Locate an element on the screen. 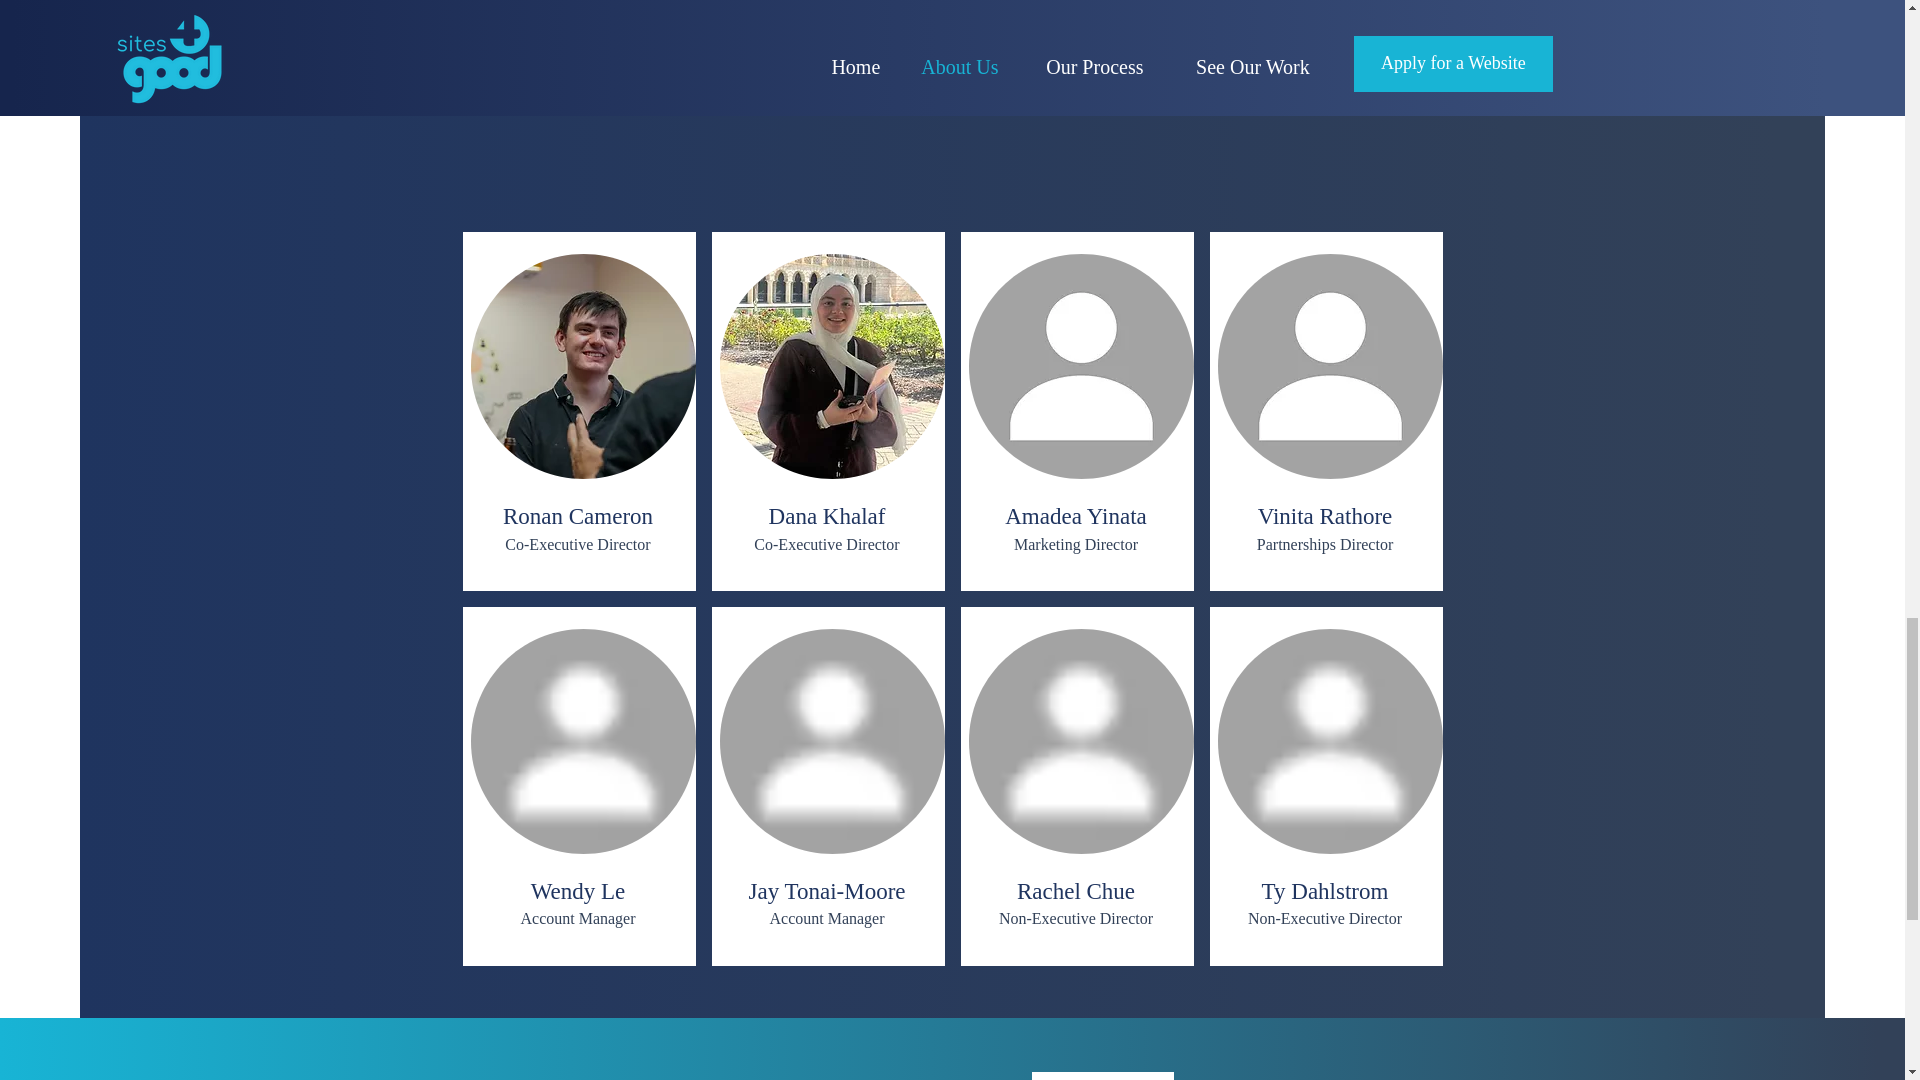 This screenshot has height=1080, width=1920. Marketing Director is located at coordinates (1076, 544).